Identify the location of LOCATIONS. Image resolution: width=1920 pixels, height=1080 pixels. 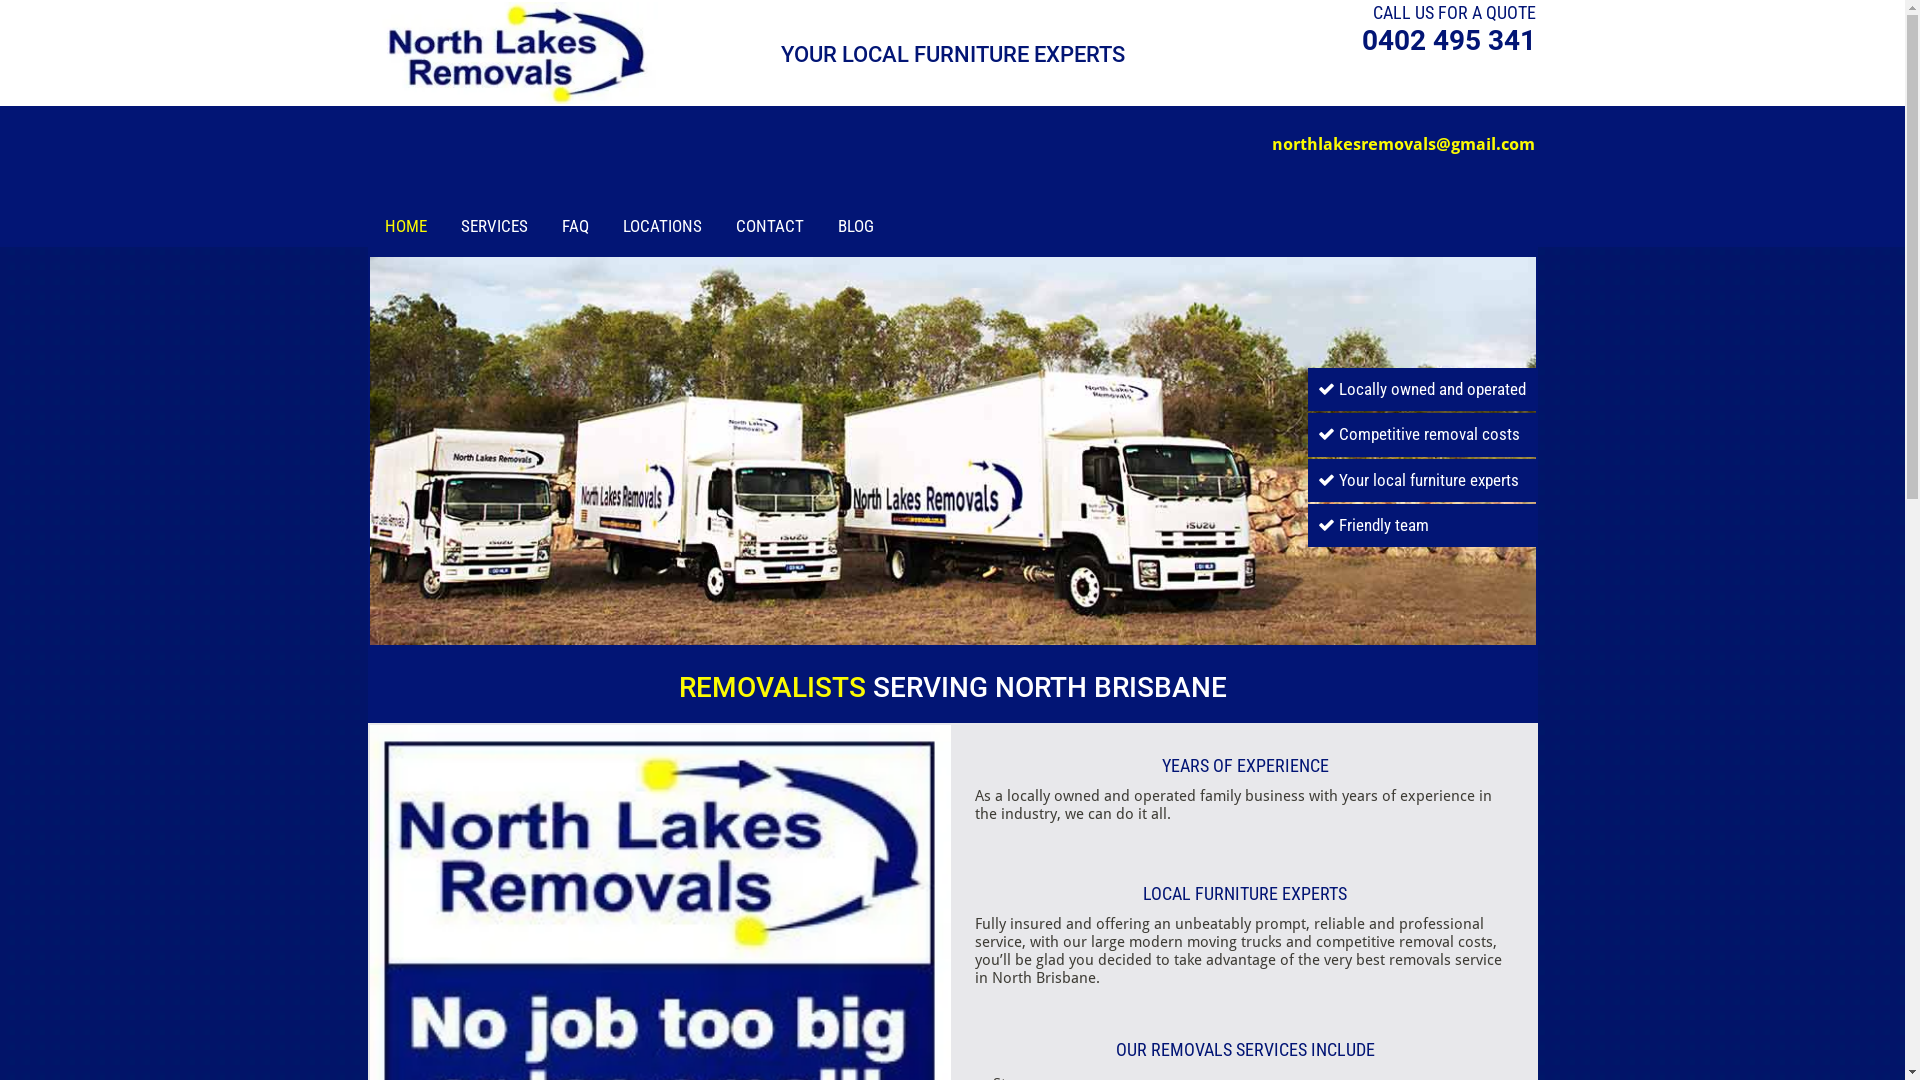
(662, 226).